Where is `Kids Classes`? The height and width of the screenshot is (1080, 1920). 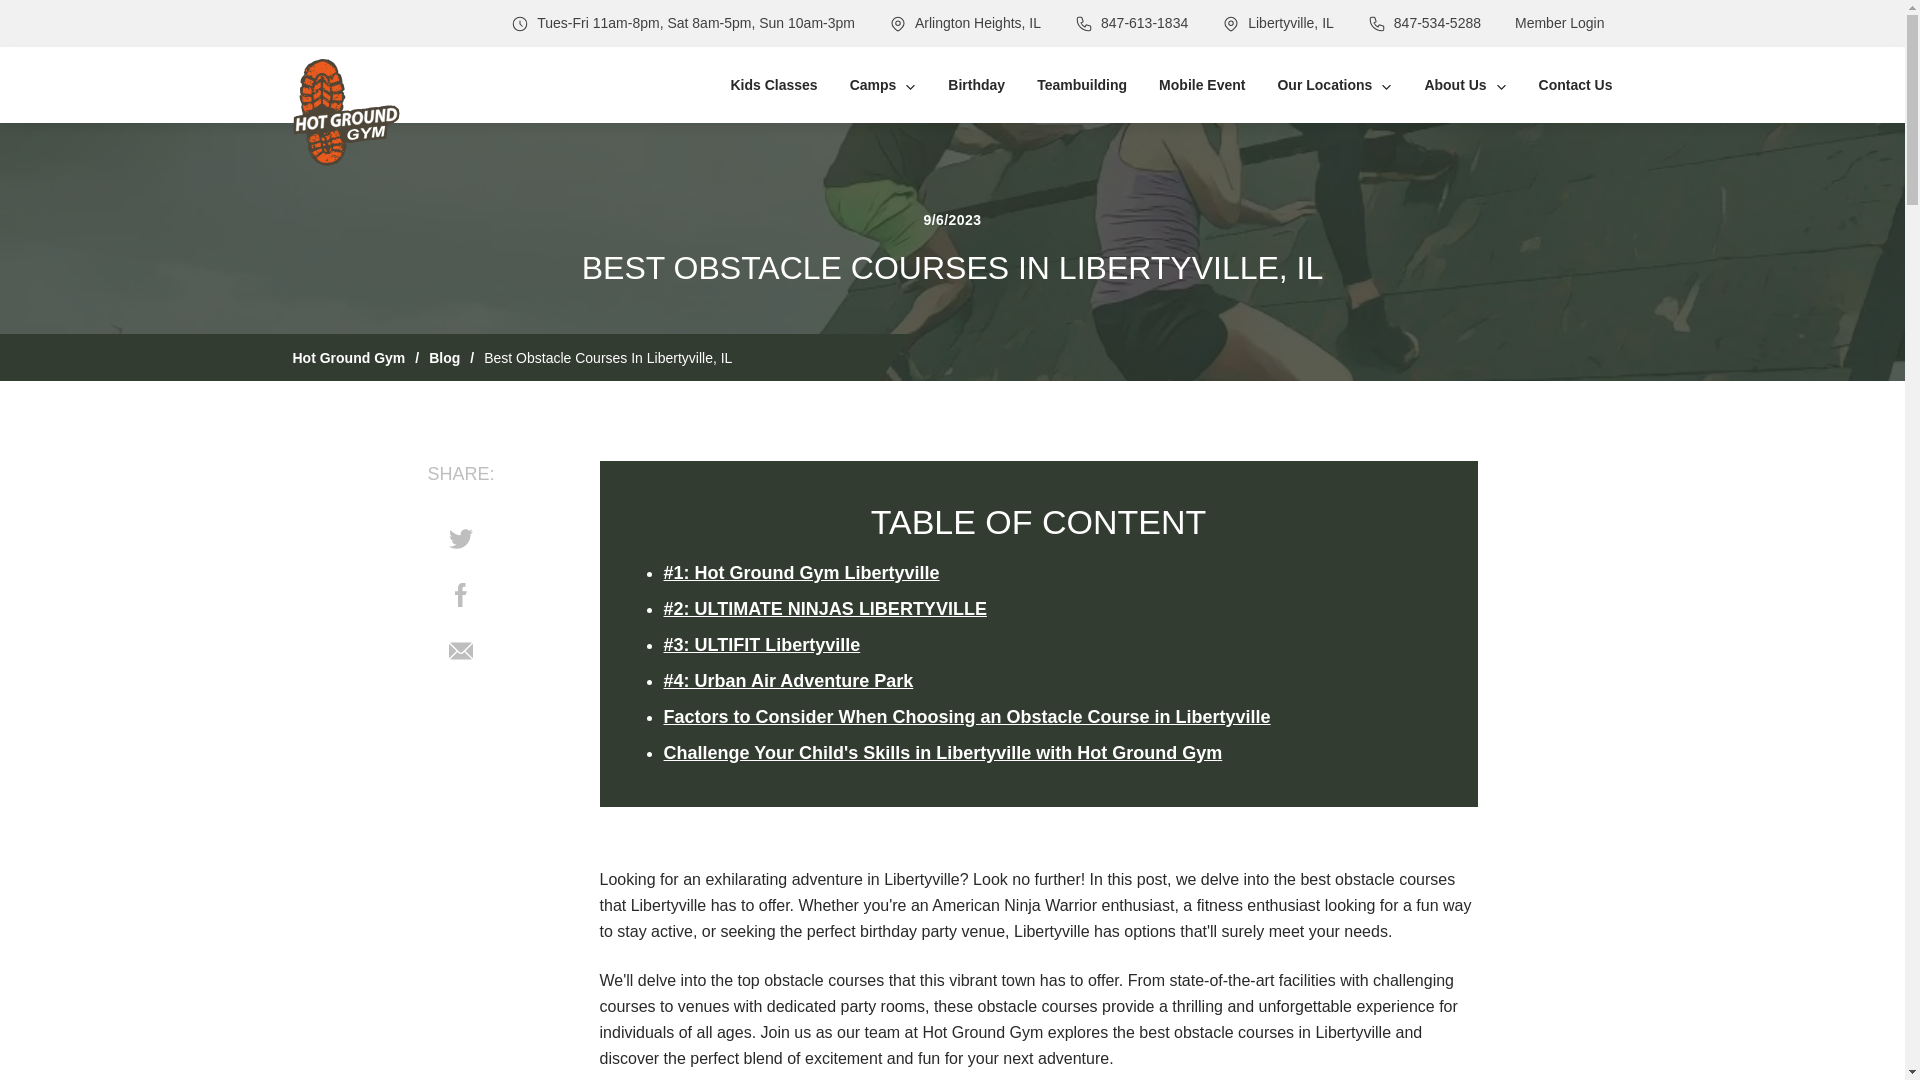
Kids Classes is located at coordinates (773, 85).